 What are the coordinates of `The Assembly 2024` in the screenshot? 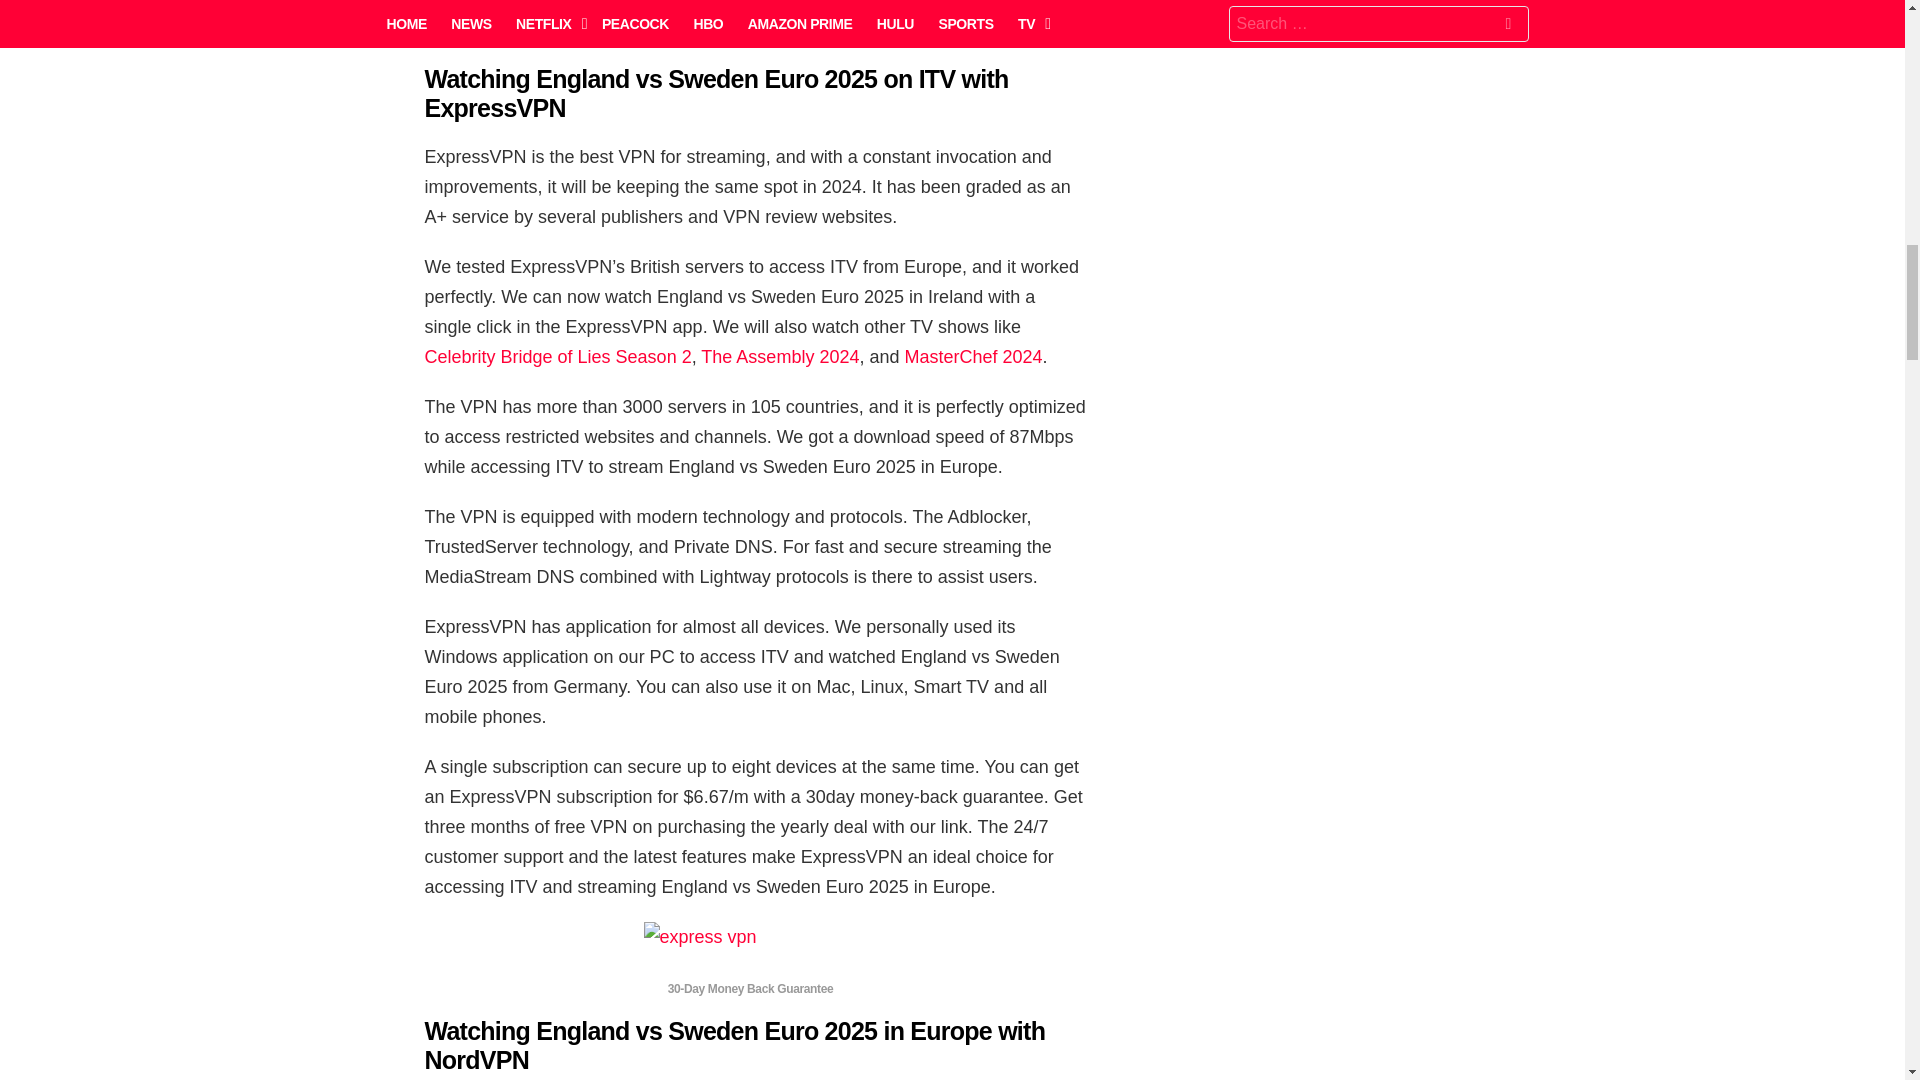 It's located at (779, 356).